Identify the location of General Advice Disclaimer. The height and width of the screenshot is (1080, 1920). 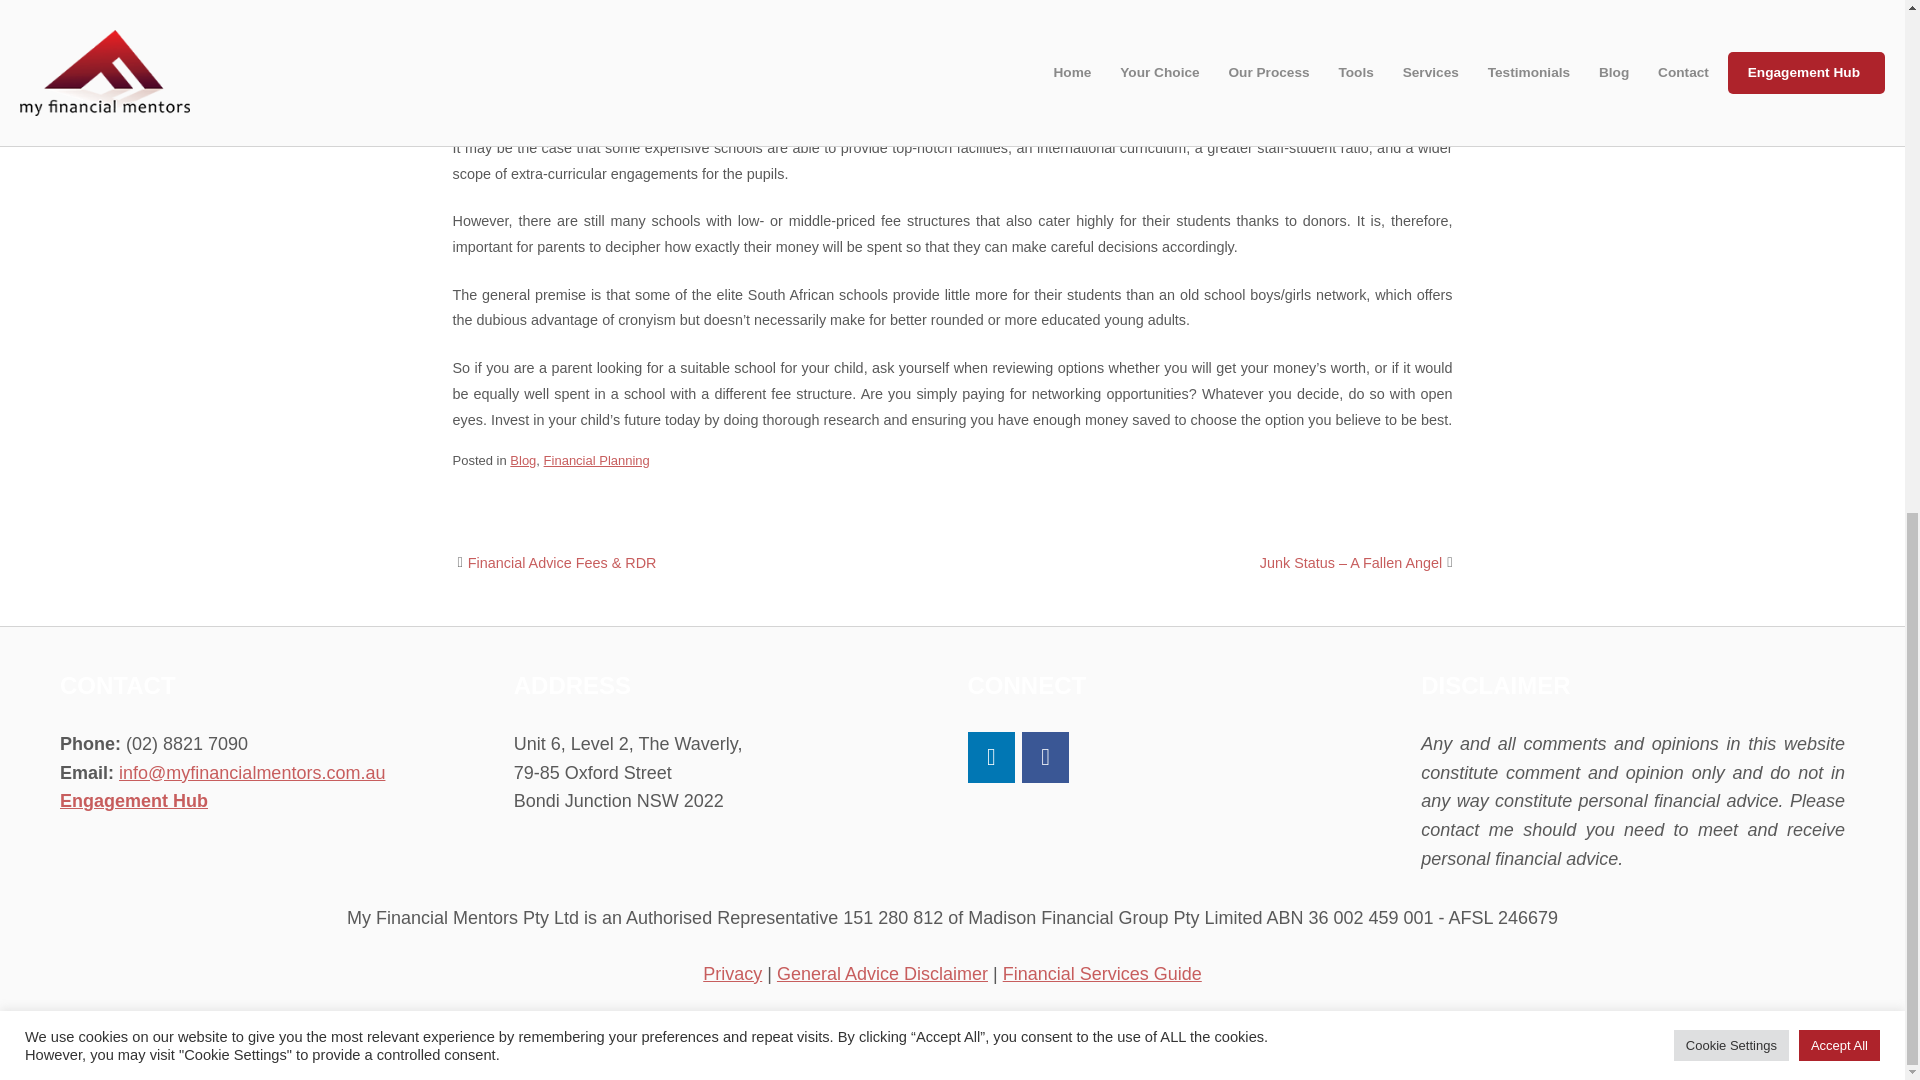
(882, 974).